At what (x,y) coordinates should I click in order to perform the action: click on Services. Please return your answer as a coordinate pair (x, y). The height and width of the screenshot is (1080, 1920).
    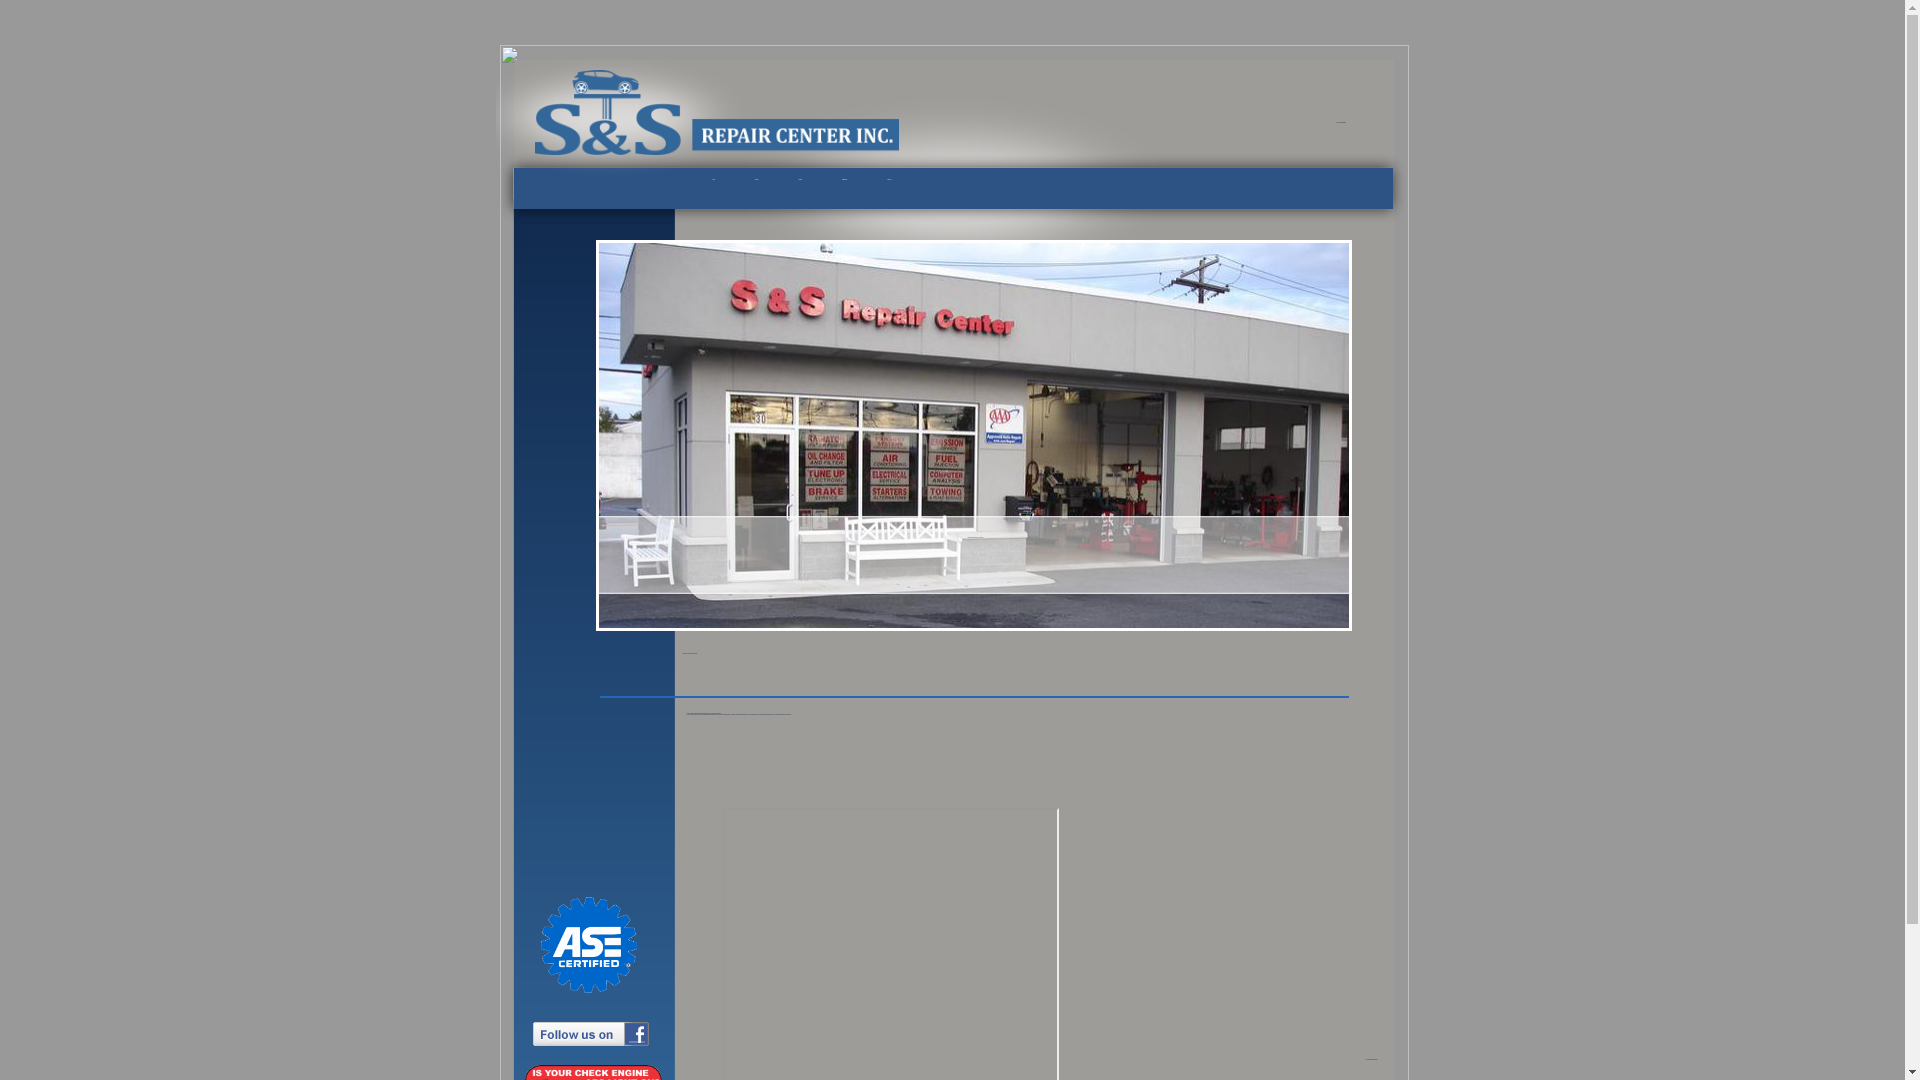
    Looking at the image, I should click on (756, 180).